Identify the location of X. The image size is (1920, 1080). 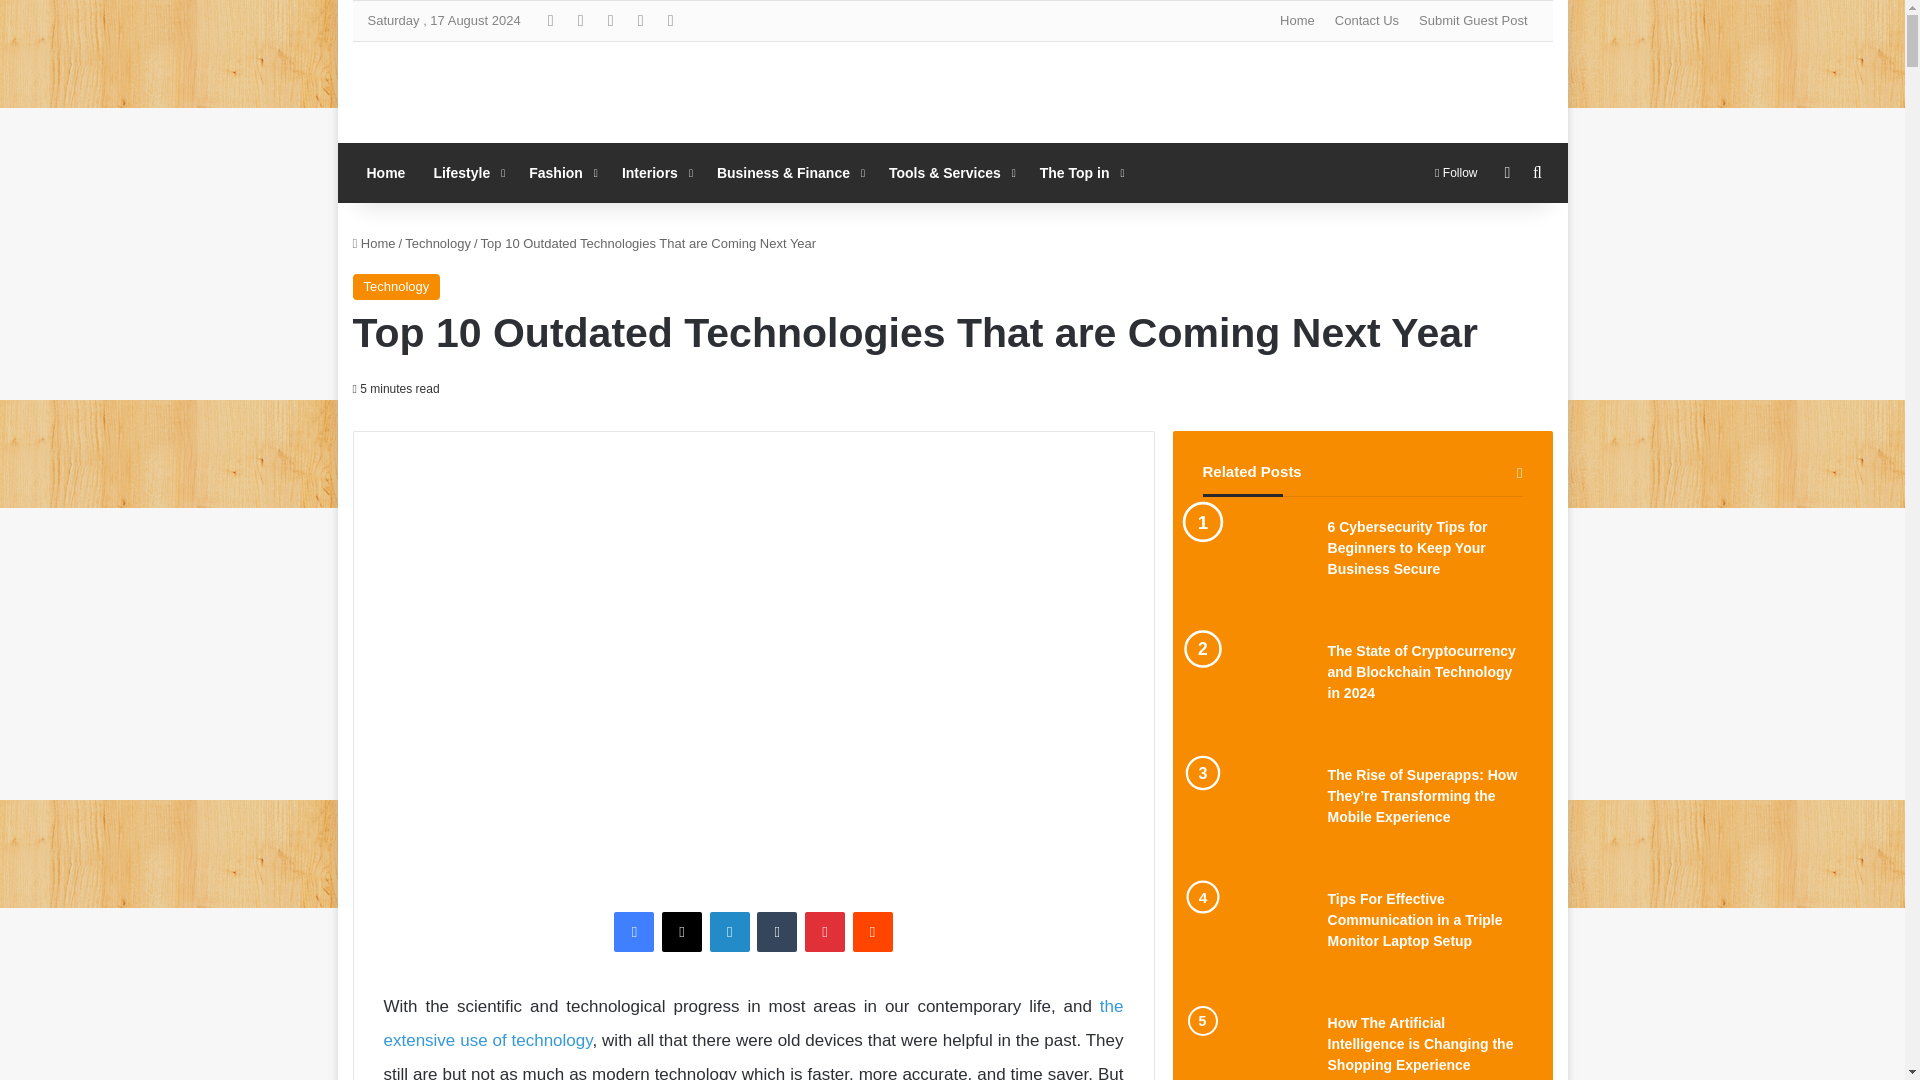
(682, 931).